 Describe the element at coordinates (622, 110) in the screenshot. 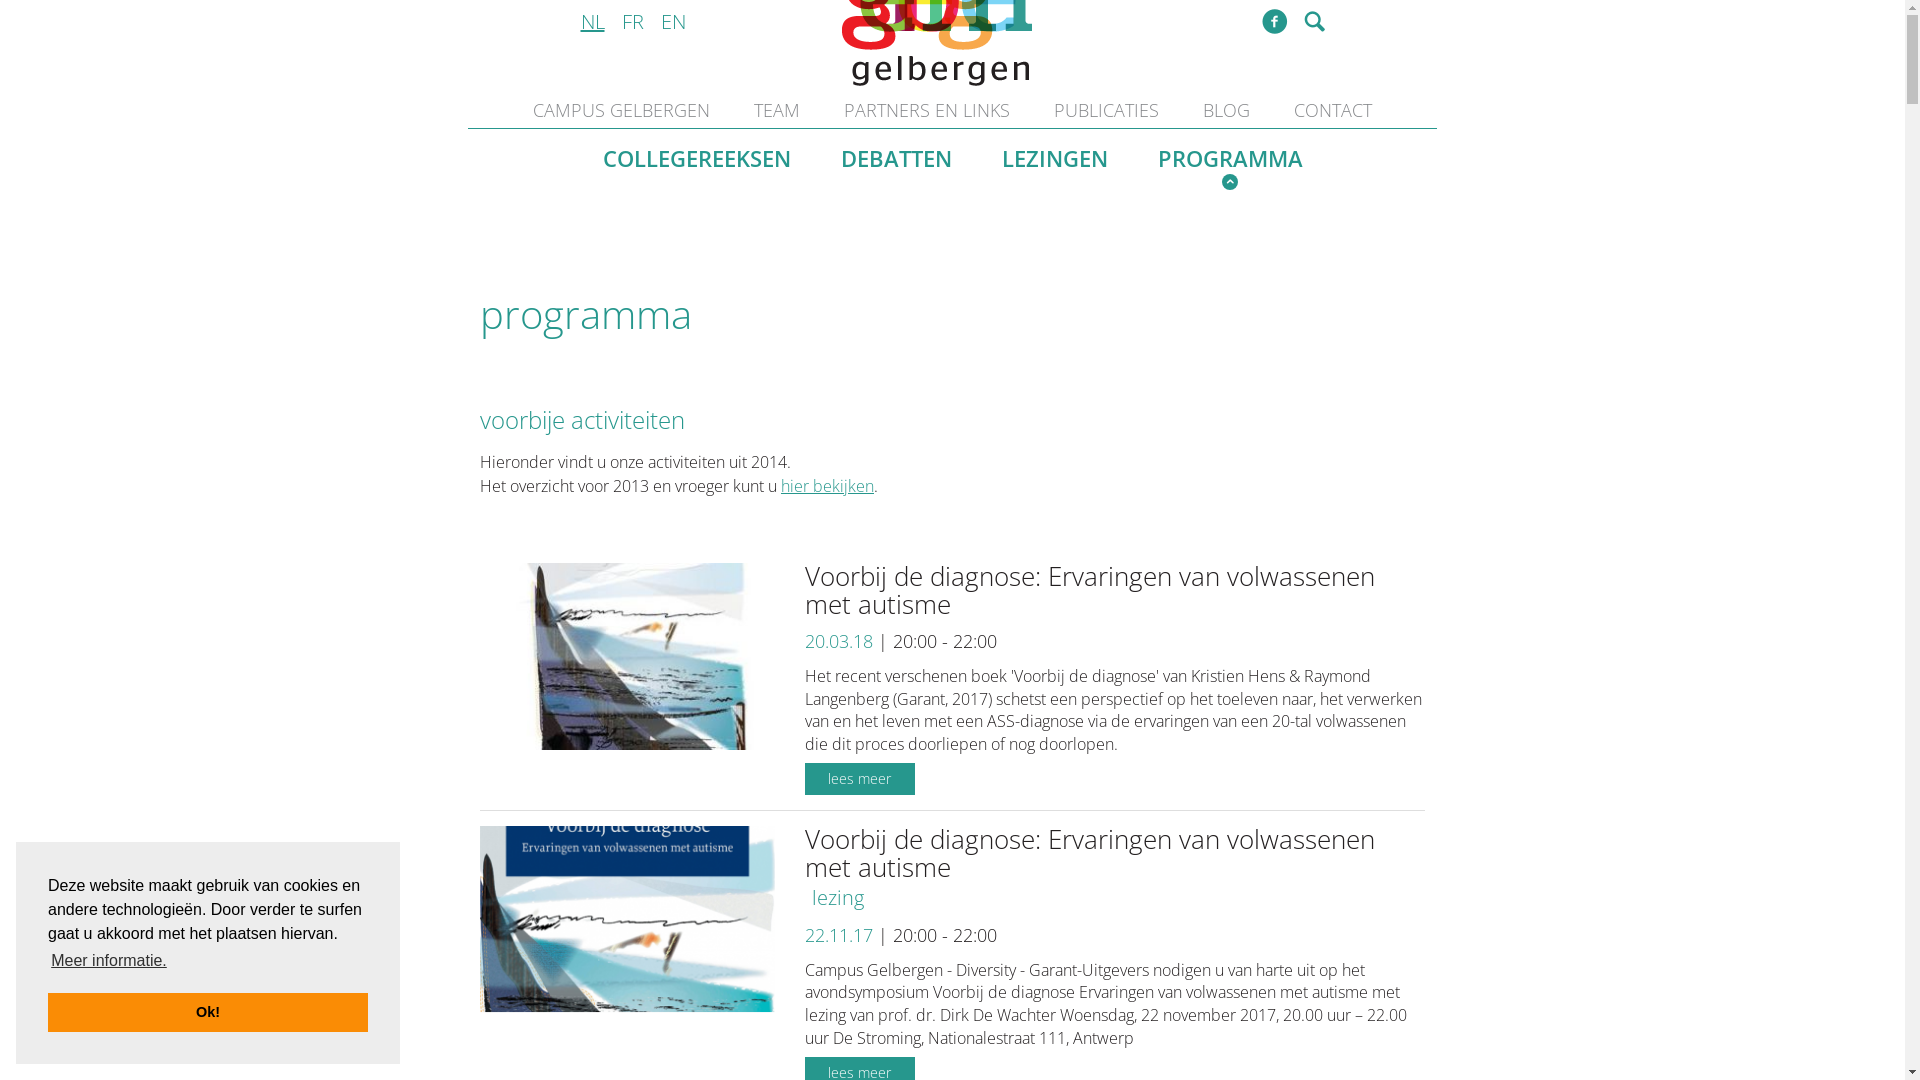

I see `CAMPUS GELBERGEN` at that location.